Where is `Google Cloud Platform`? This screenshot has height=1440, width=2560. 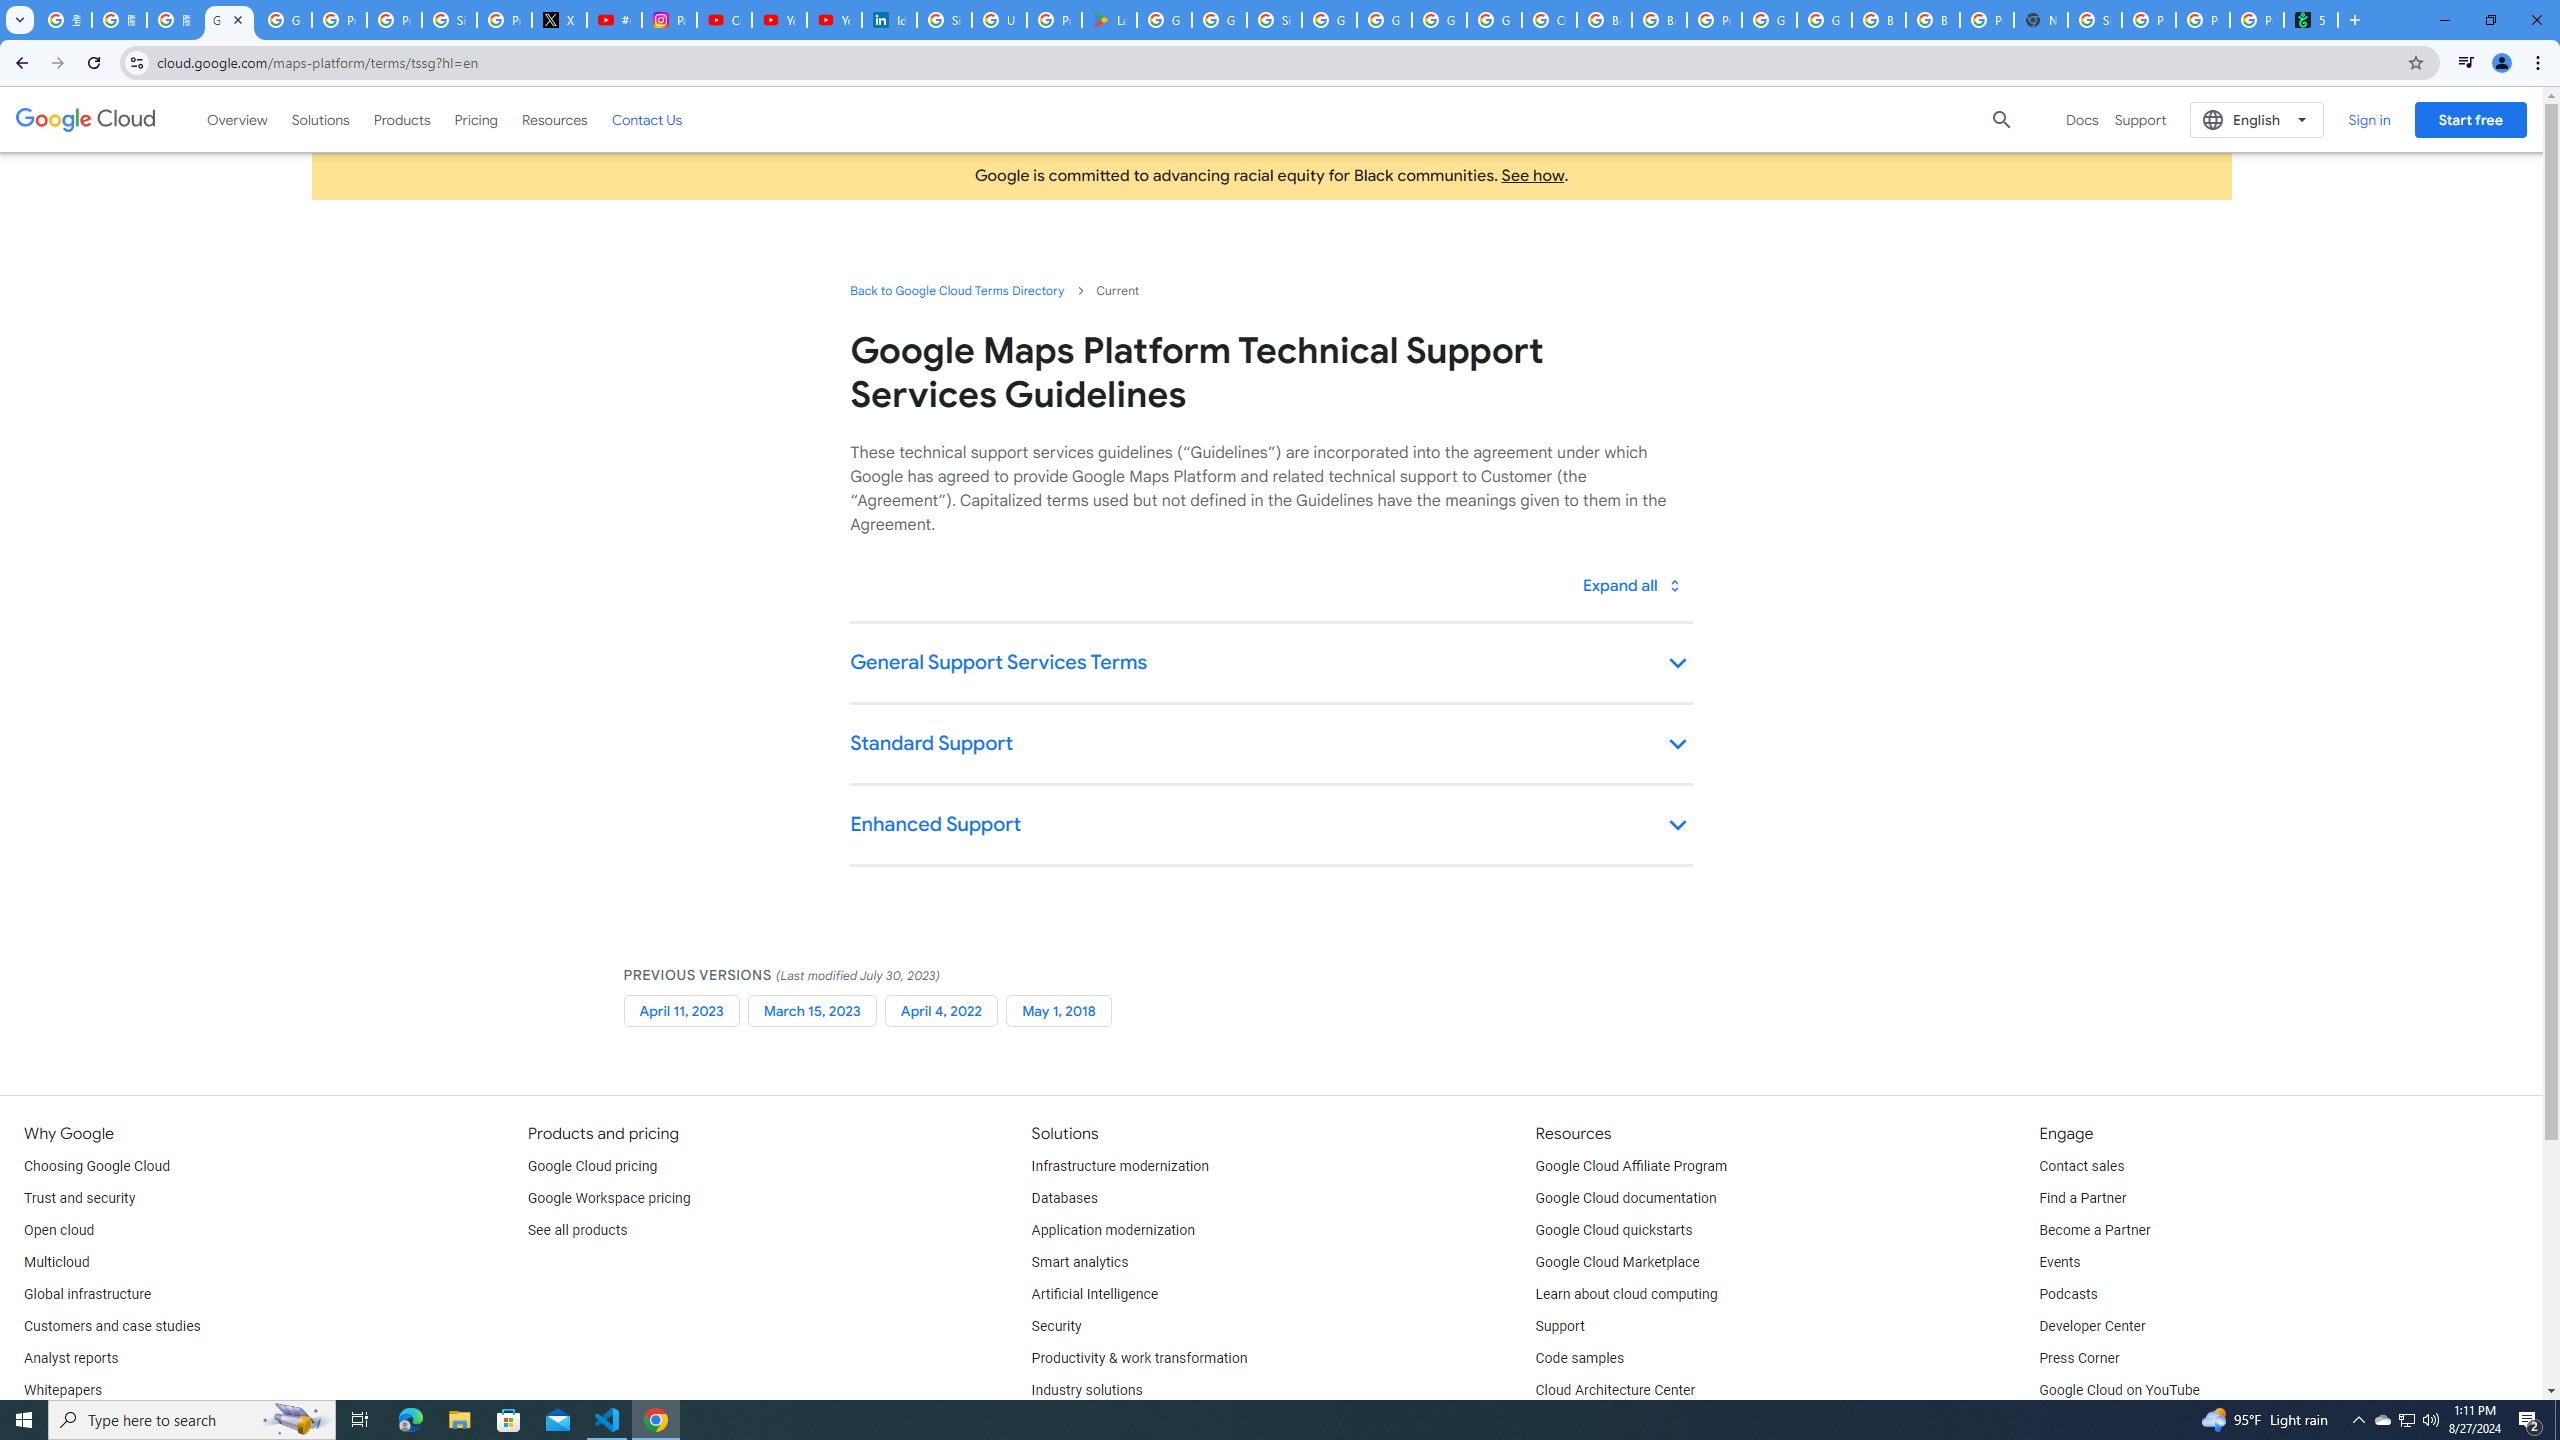 Google Cloud Platform is located at coordinates (1824, 20).